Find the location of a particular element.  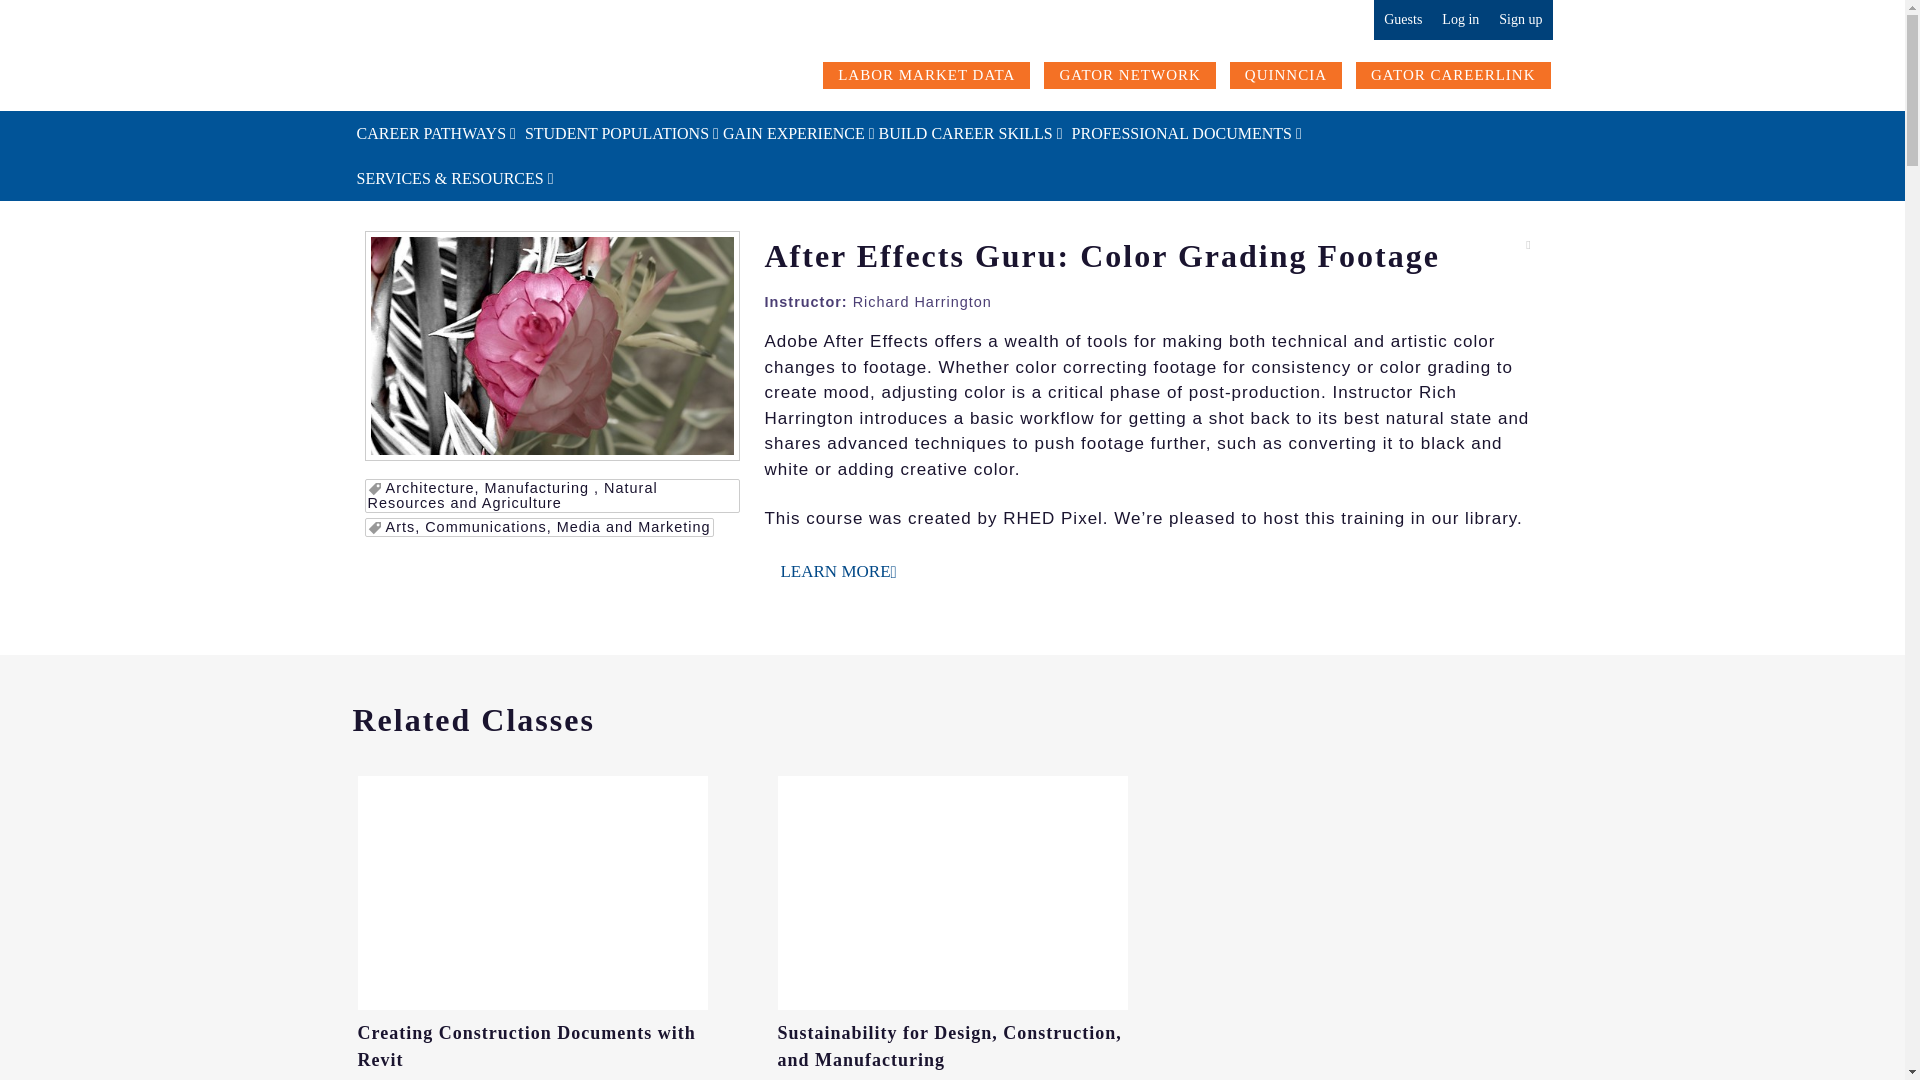

LABOR MARKET DATA is located at coordinates (926, 75).